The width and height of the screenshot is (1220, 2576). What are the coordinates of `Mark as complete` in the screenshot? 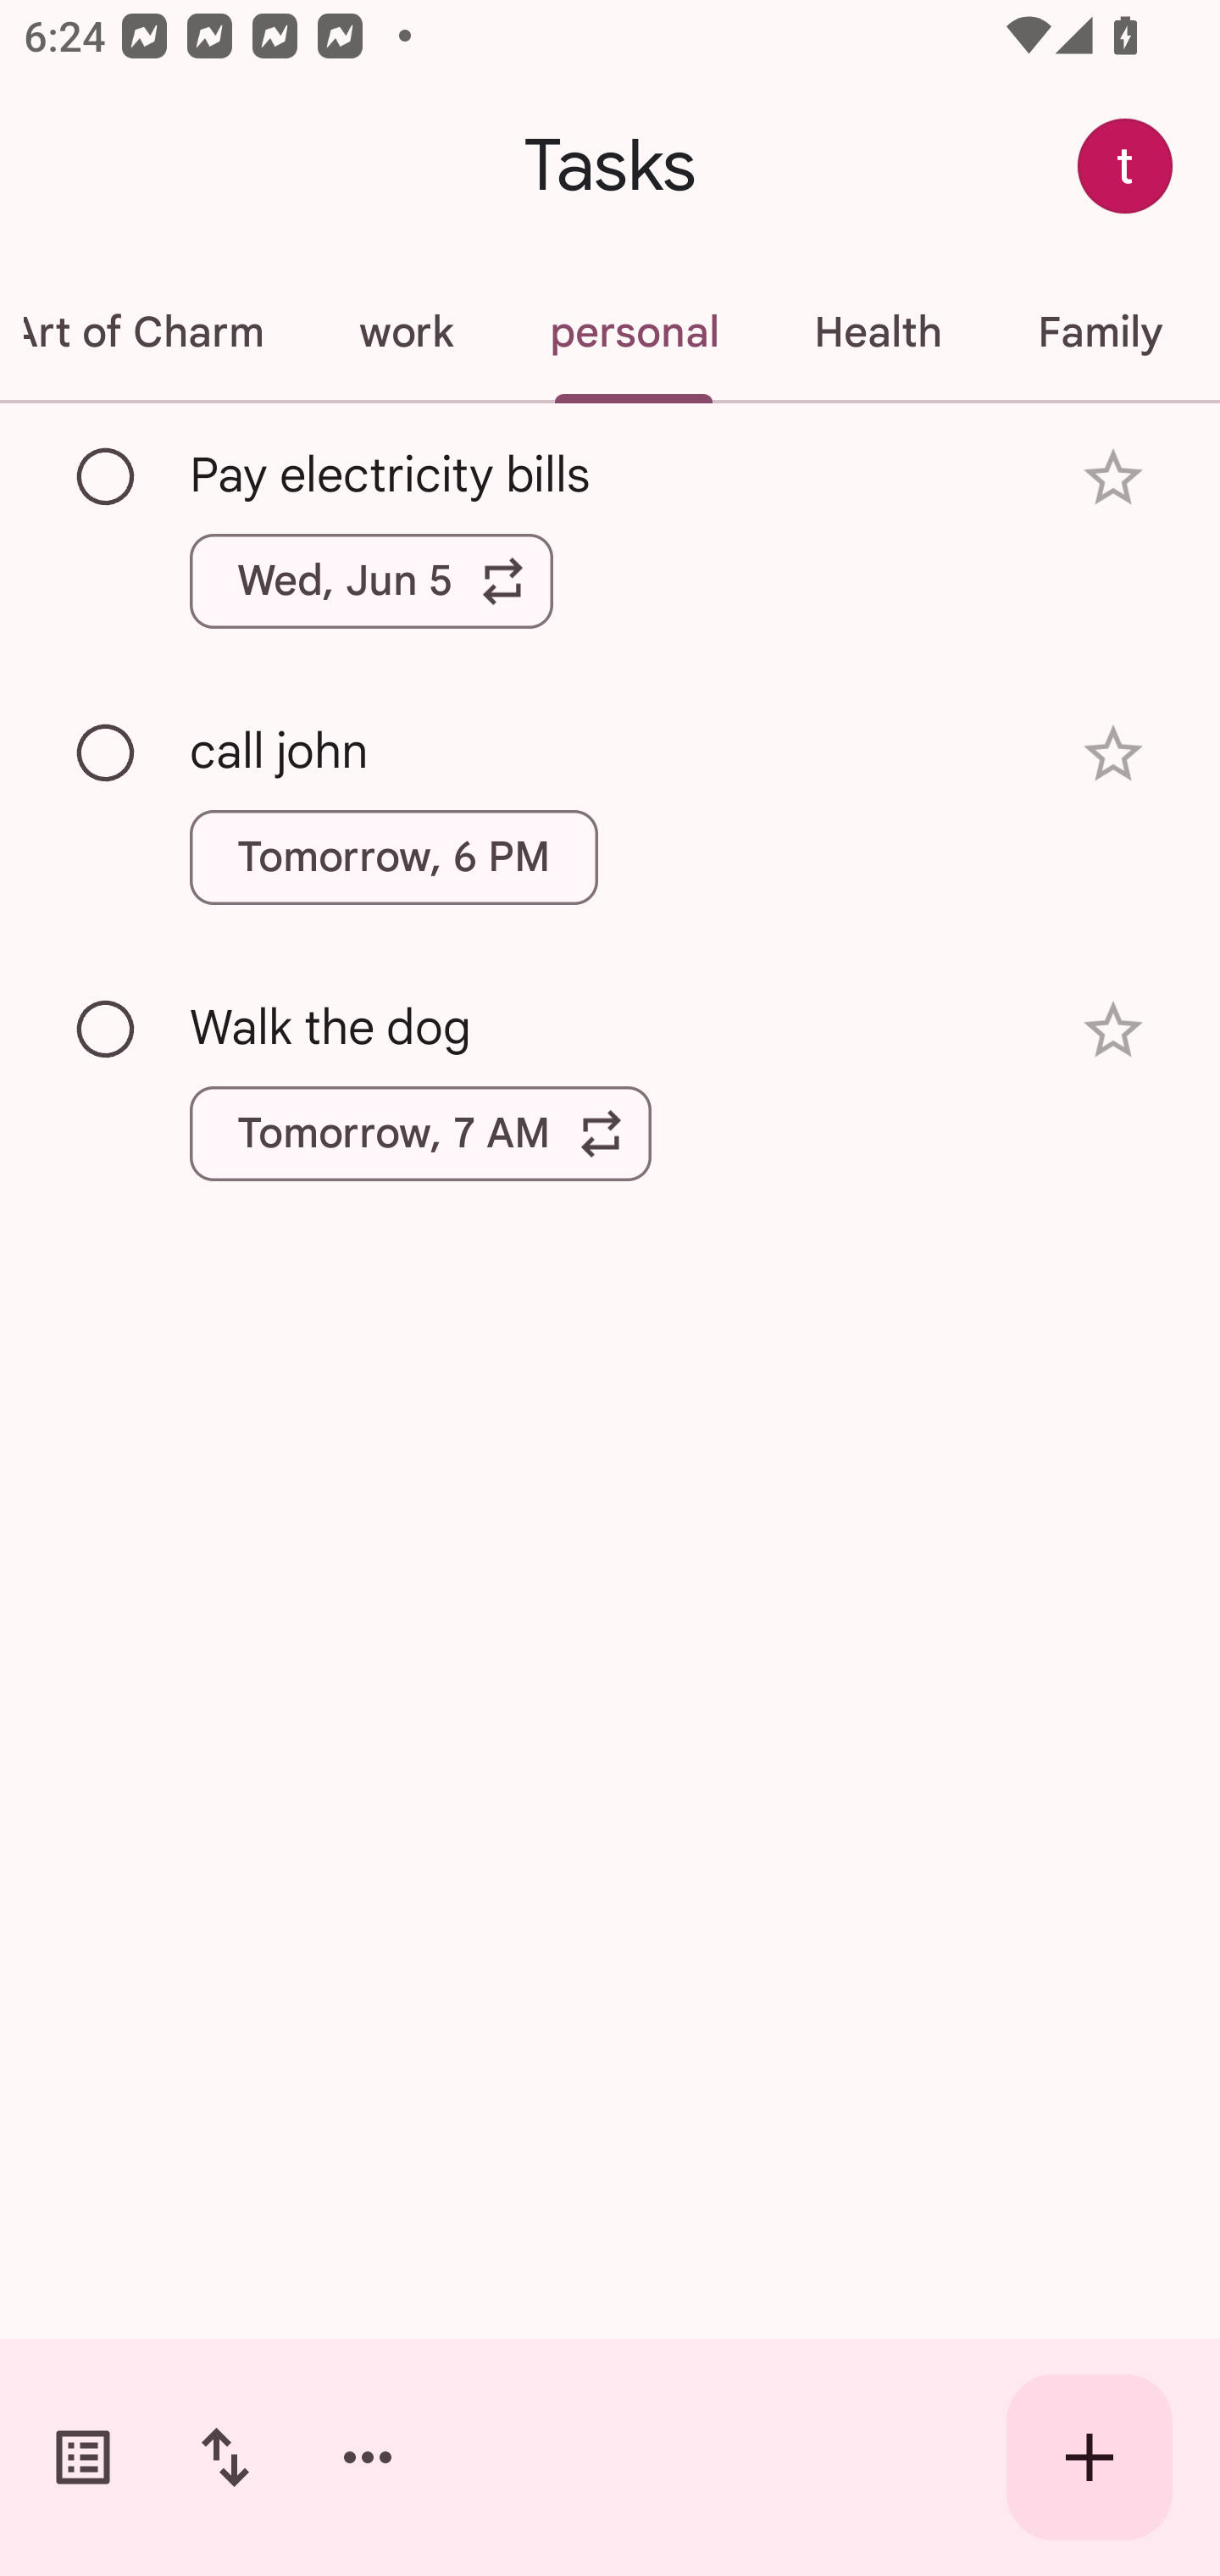 It's located at (107, 477).